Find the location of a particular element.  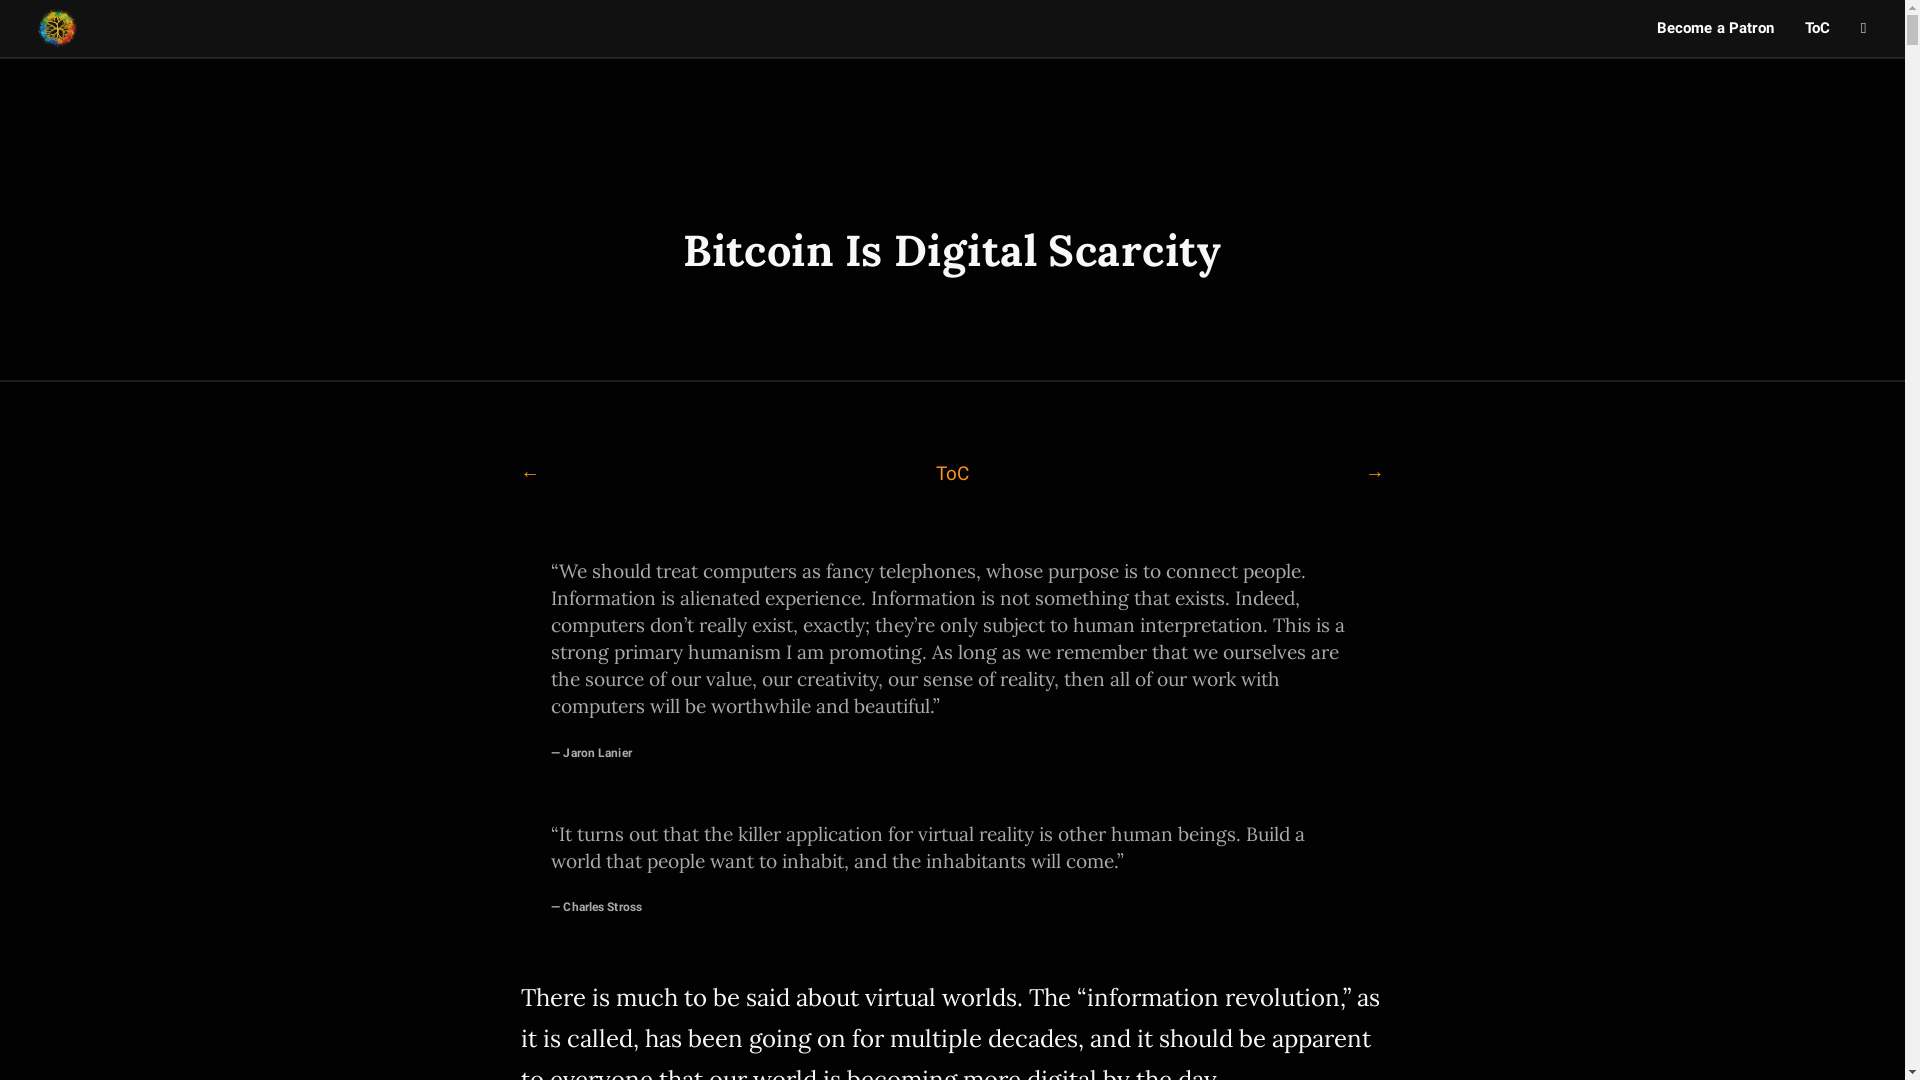

Next is located at coordinates (1374, 474).